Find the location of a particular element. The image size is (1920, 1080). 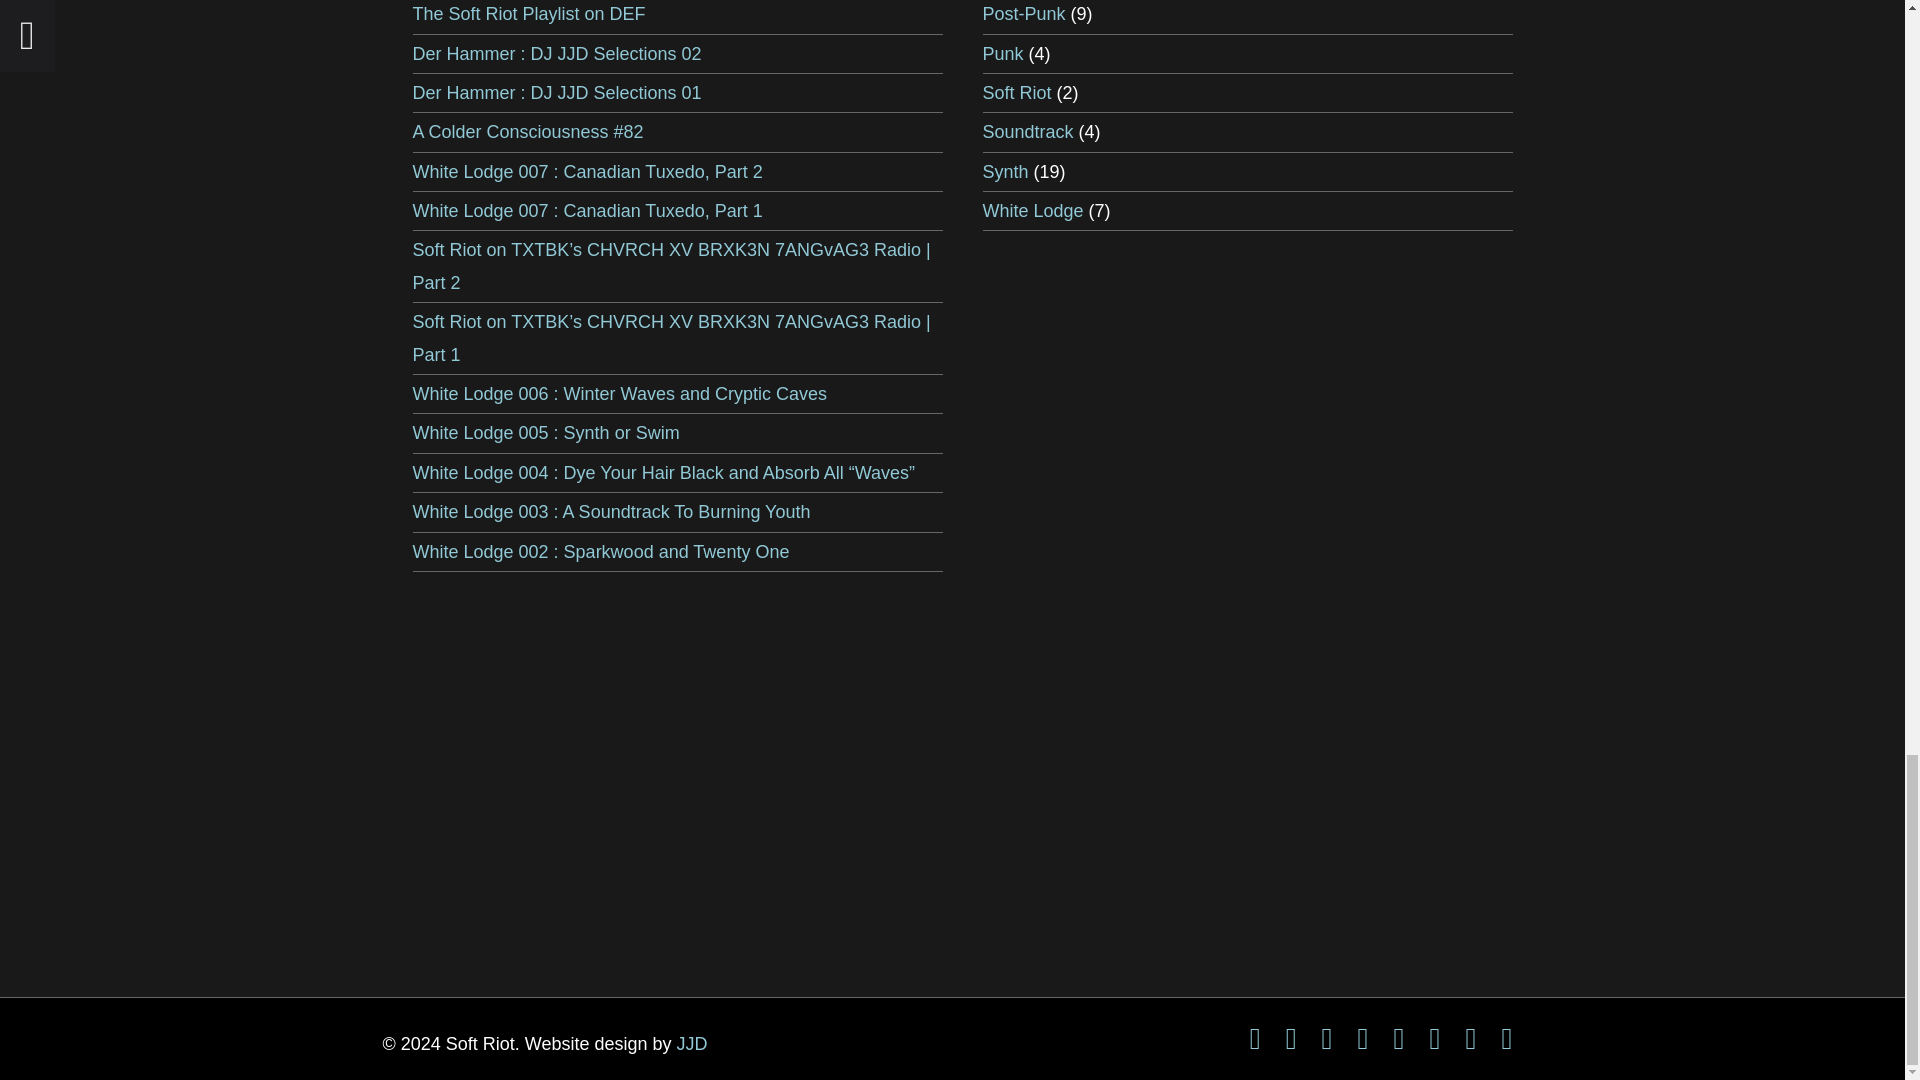

Der Hammer : DJ JJD Selections 02 is located at coordinates (556, 54).